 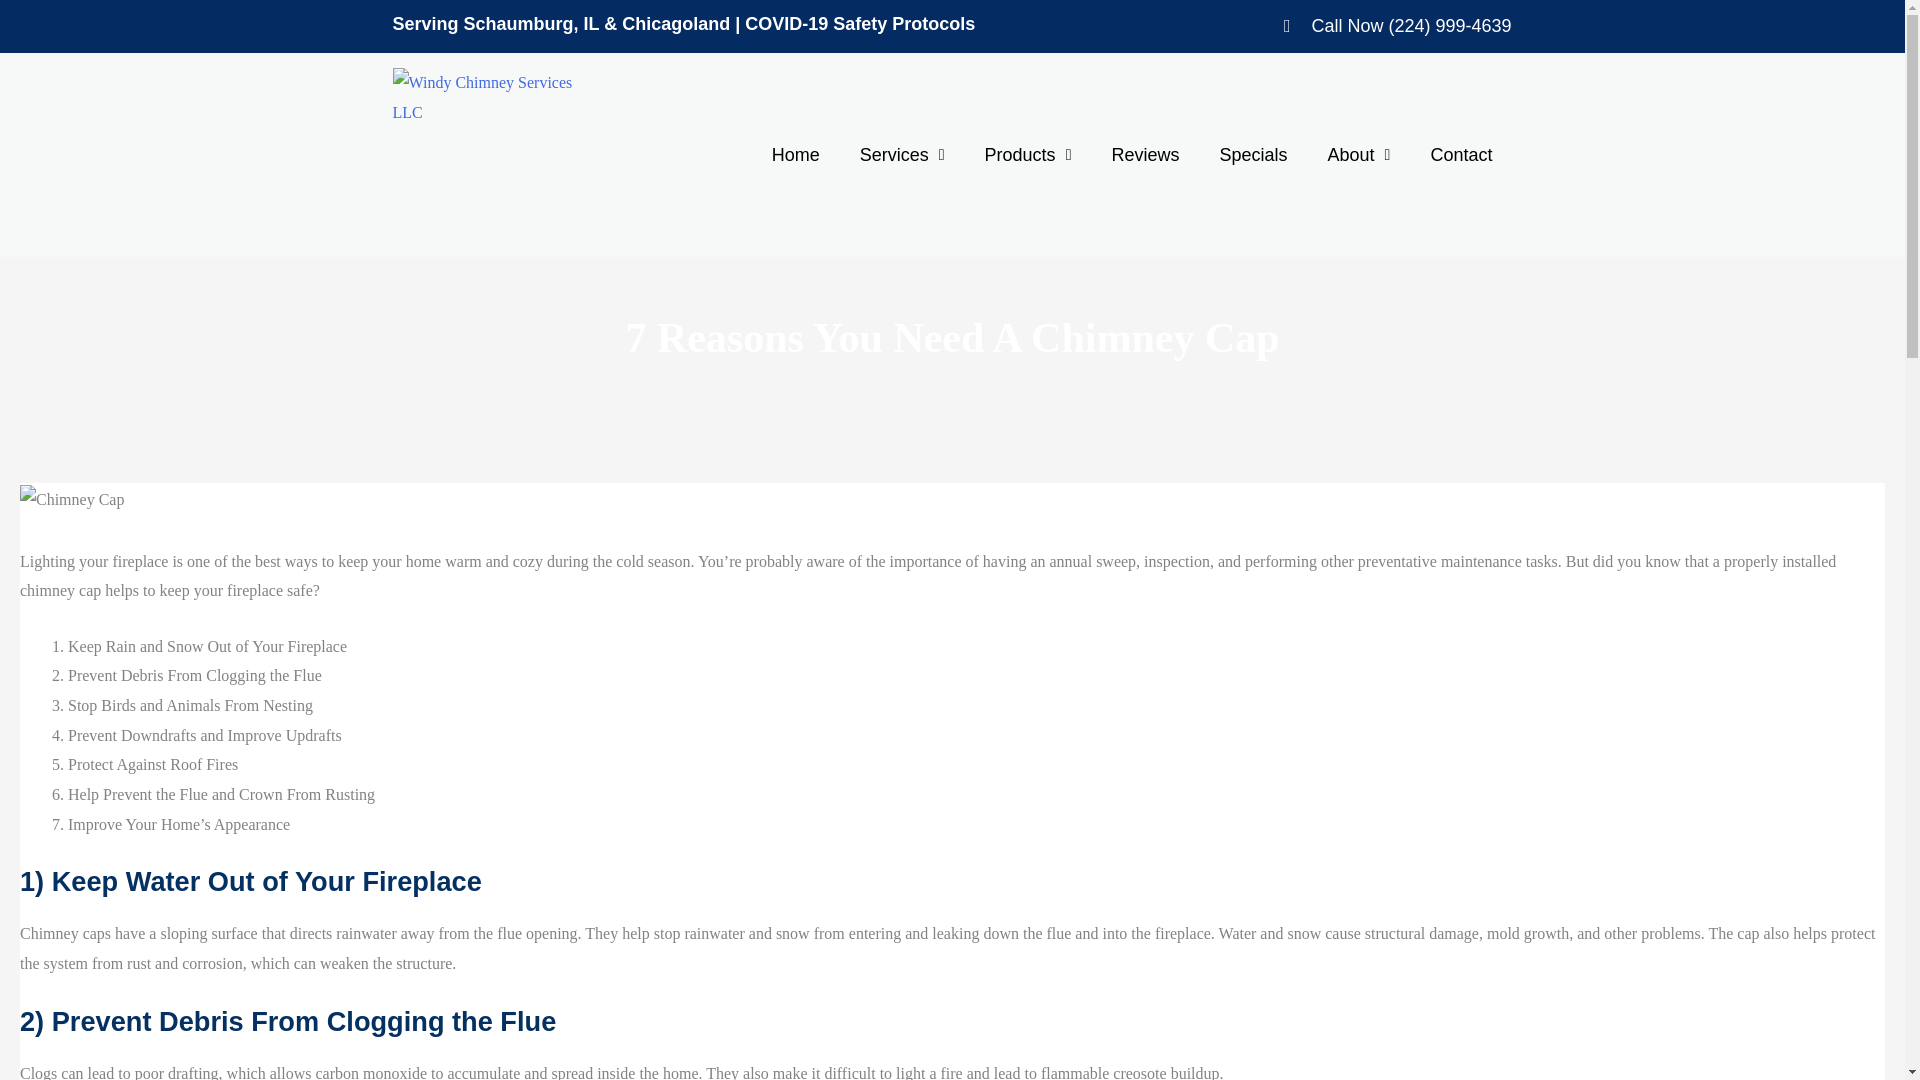 I want to click on Services, so click(x=902, y=154).